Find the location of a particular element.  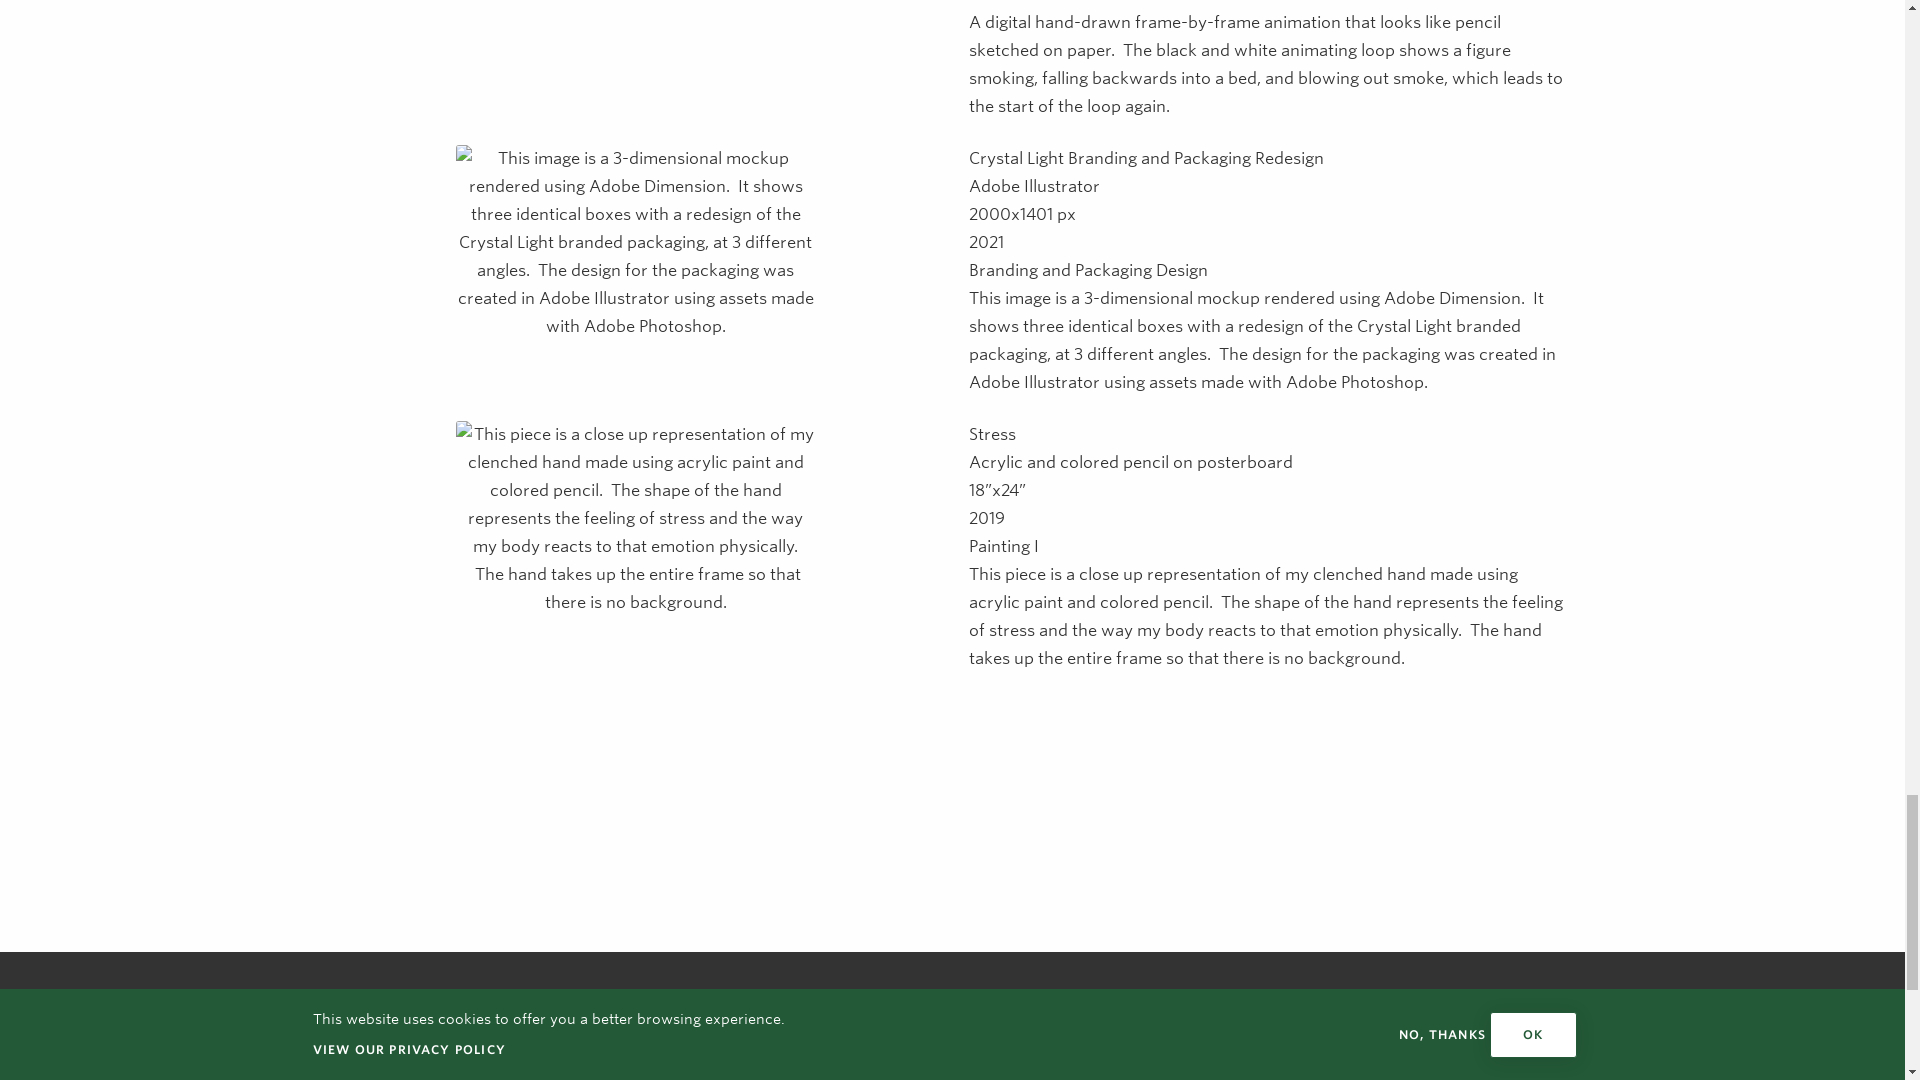

Apply Now is located at coordinates (881, 1043).